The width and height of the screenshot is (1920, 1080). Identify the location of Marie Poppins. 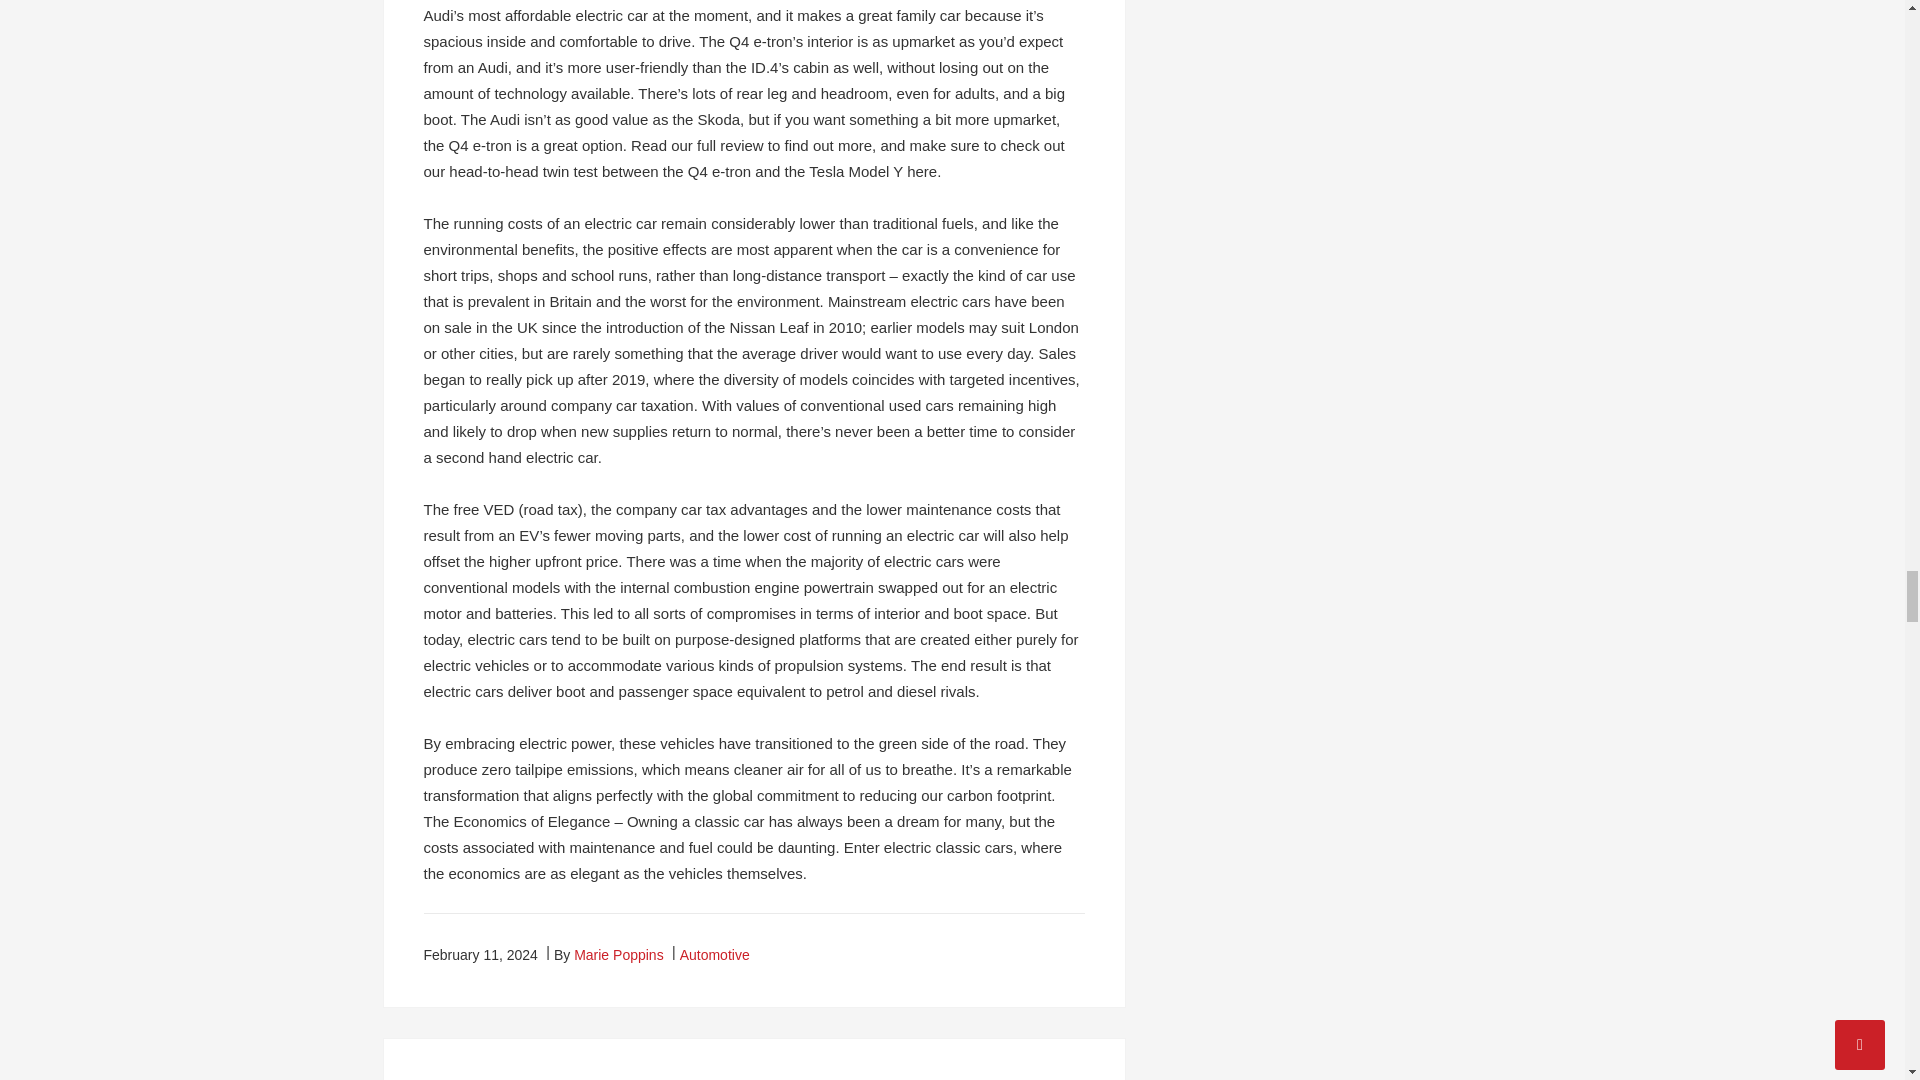
(619, 955).